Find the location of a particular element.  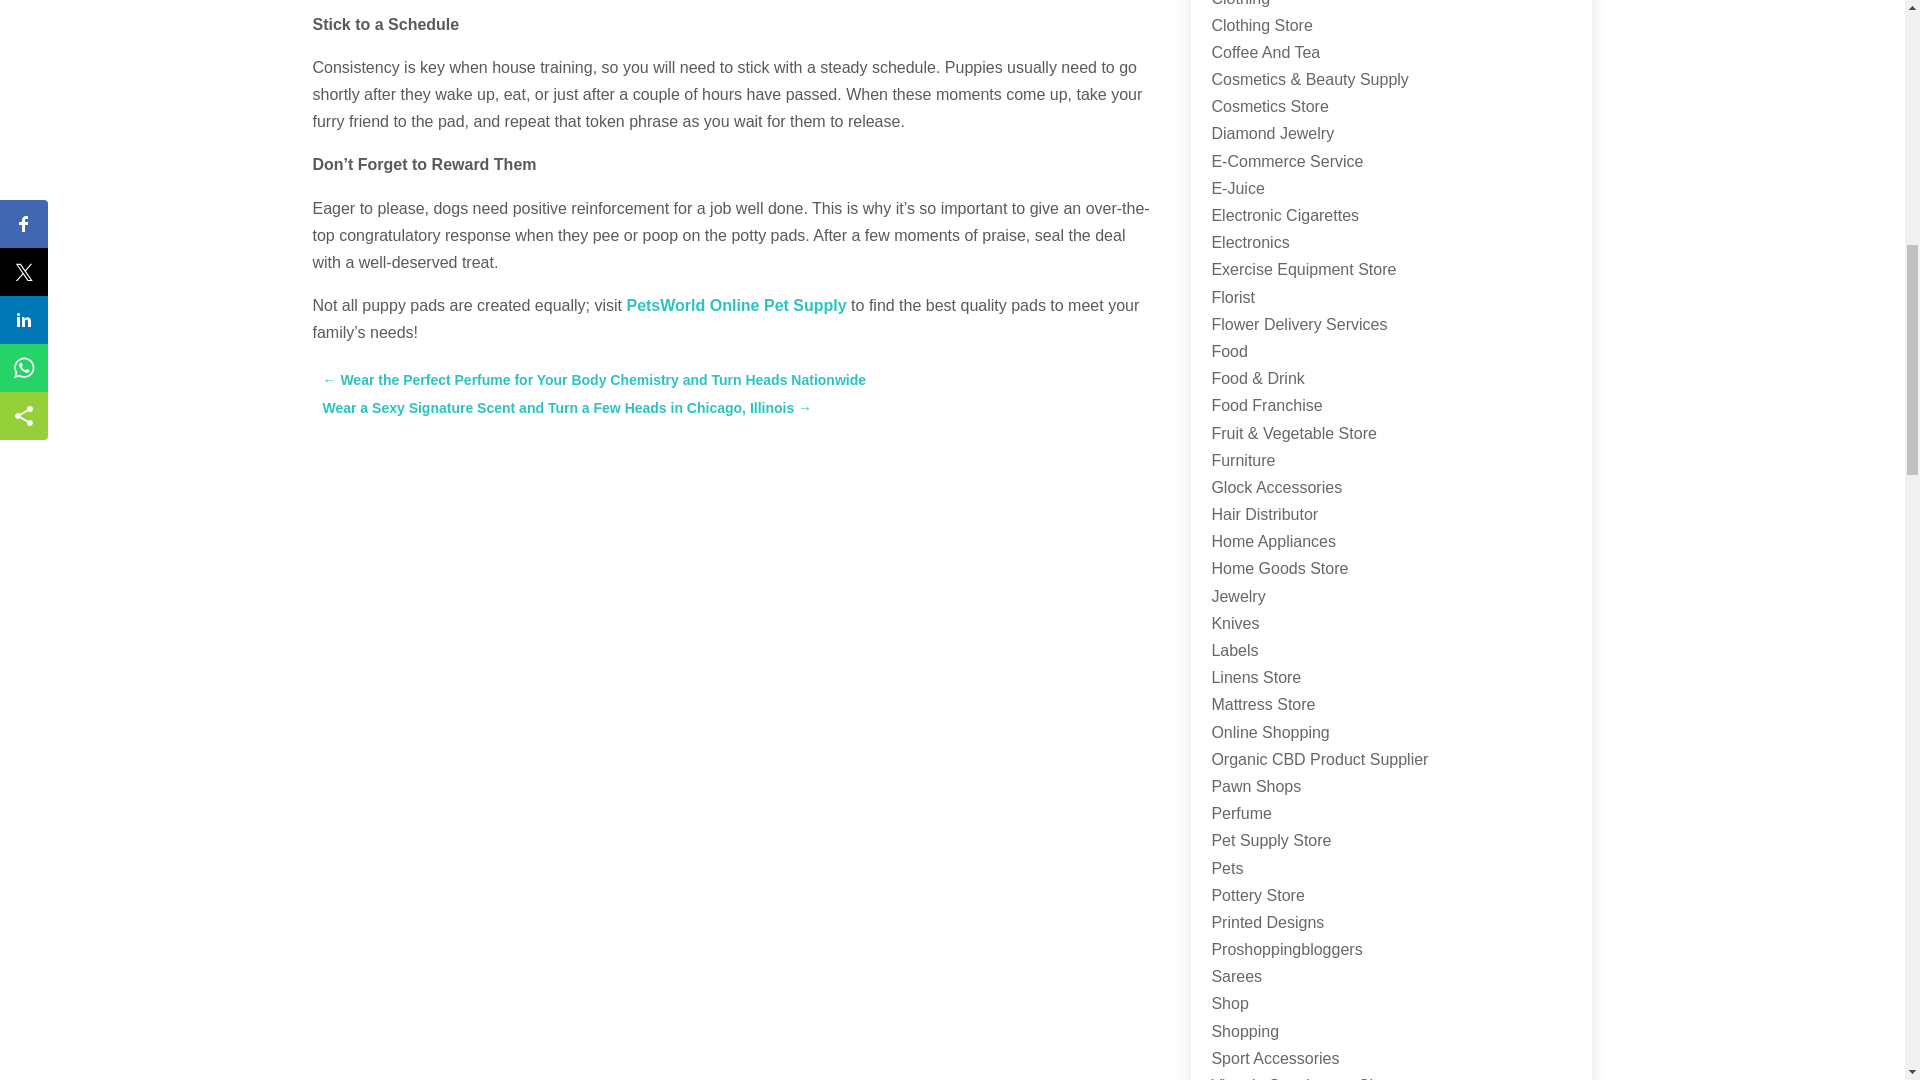

Coffee And Tea is located at coordinates (1266, 52).